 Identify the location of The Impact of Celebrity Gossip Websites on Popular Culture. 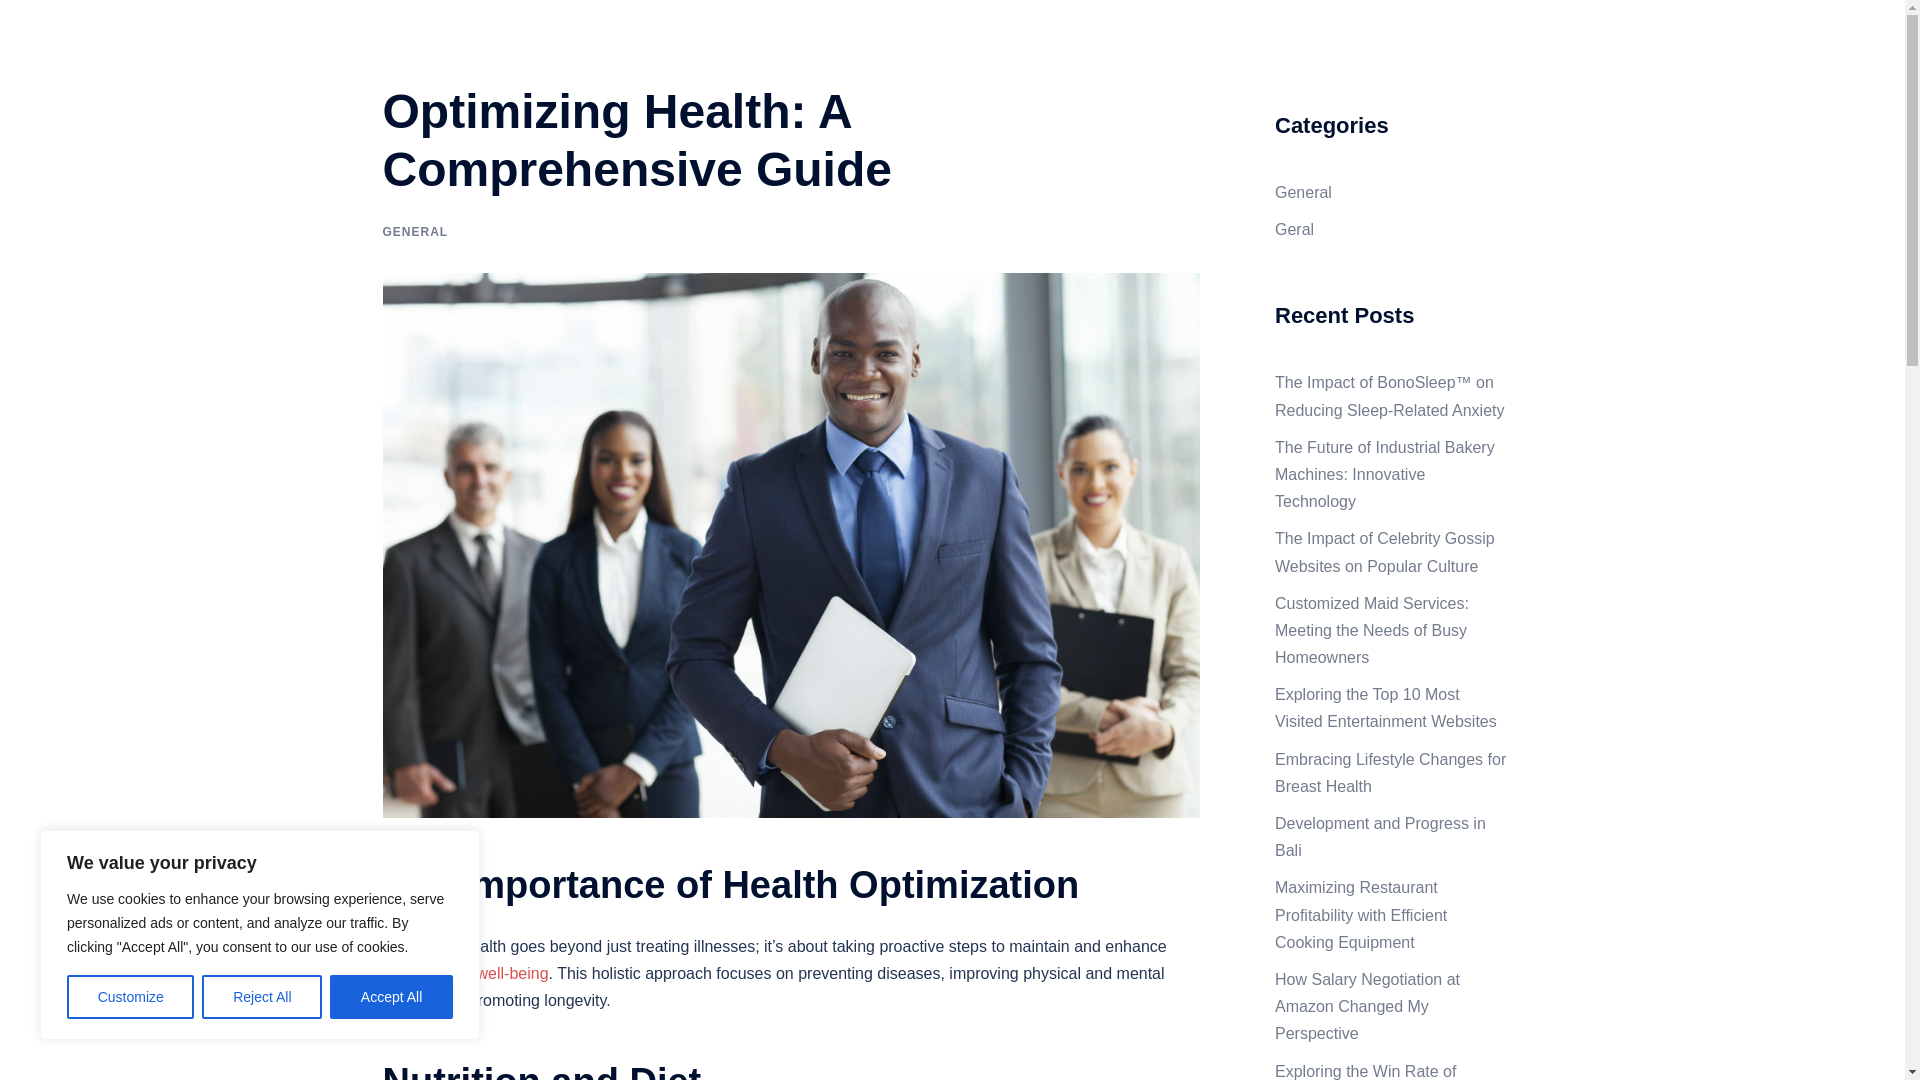
(1384, 552).